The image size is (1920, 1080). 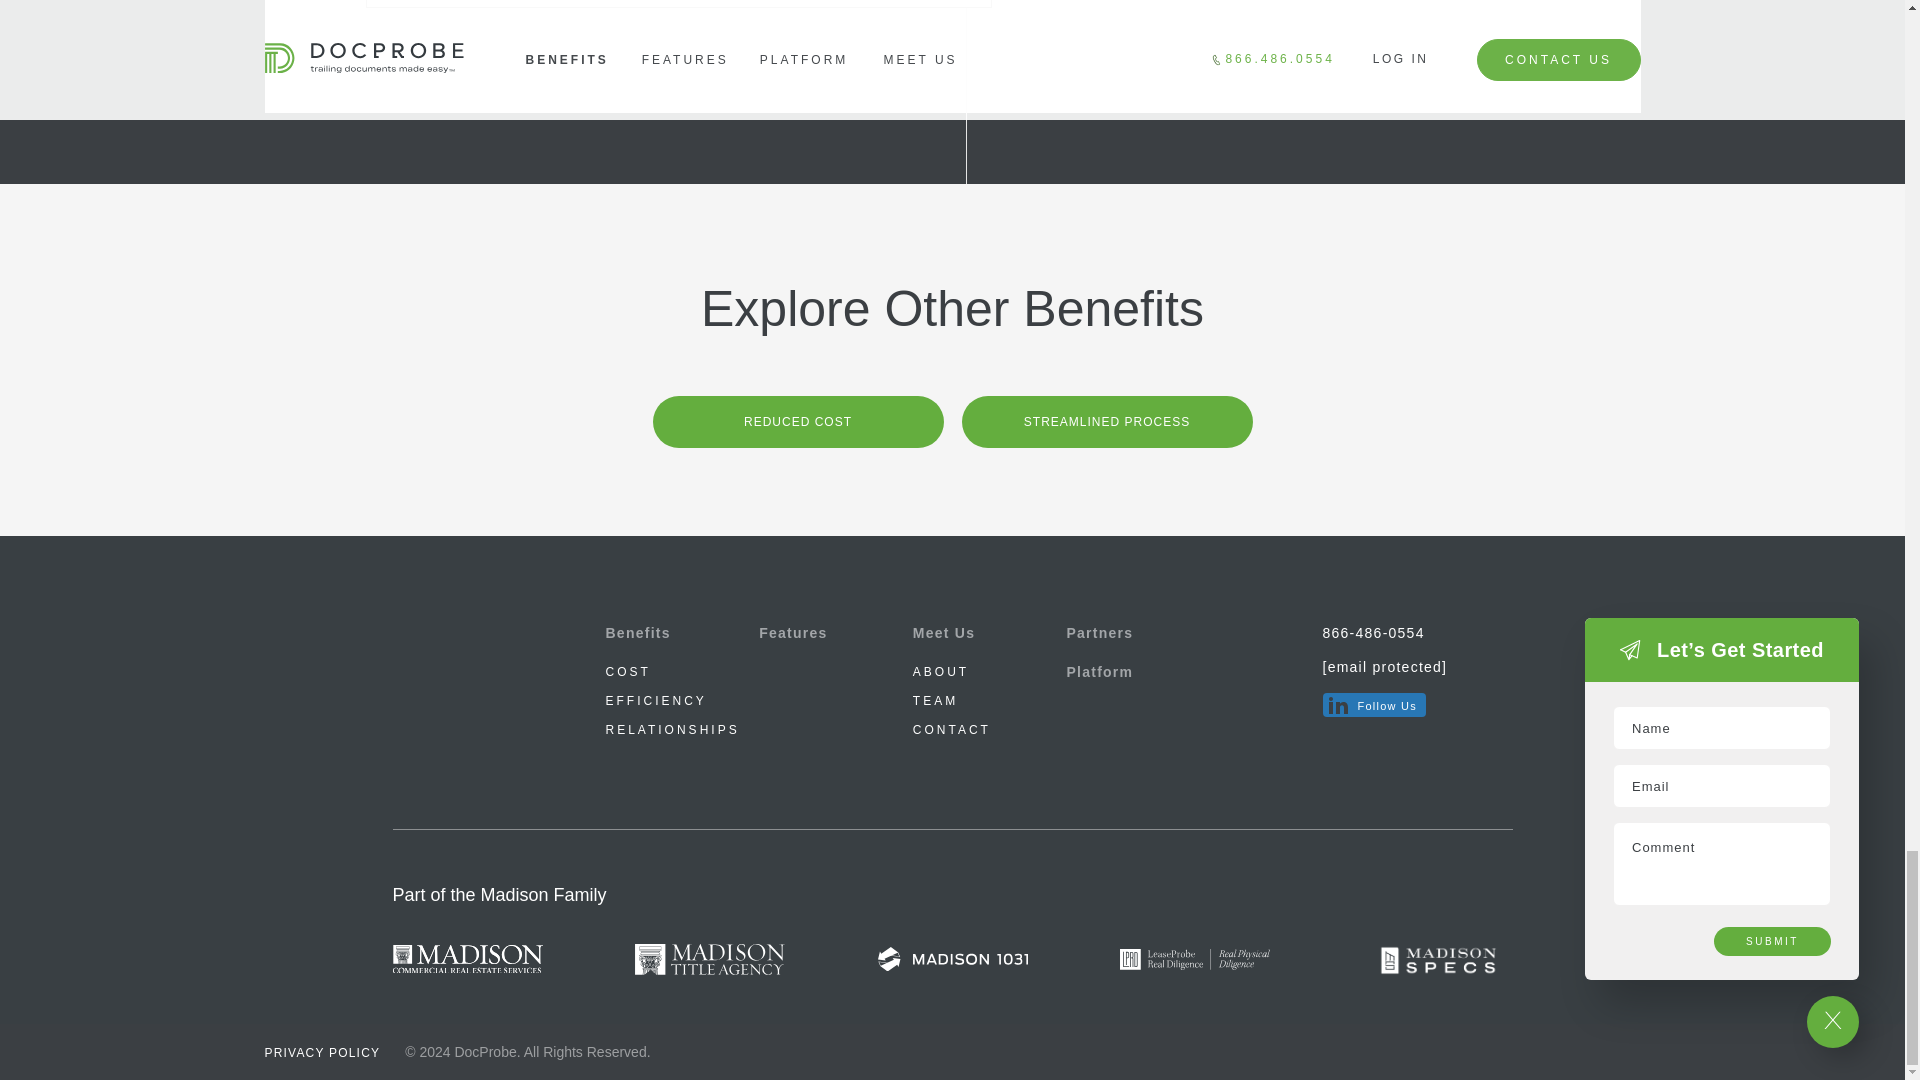 What do you see at coordinates (797, 422) in the screenshot?
I see `REDUCED COST` at bounding box center [797, 422].